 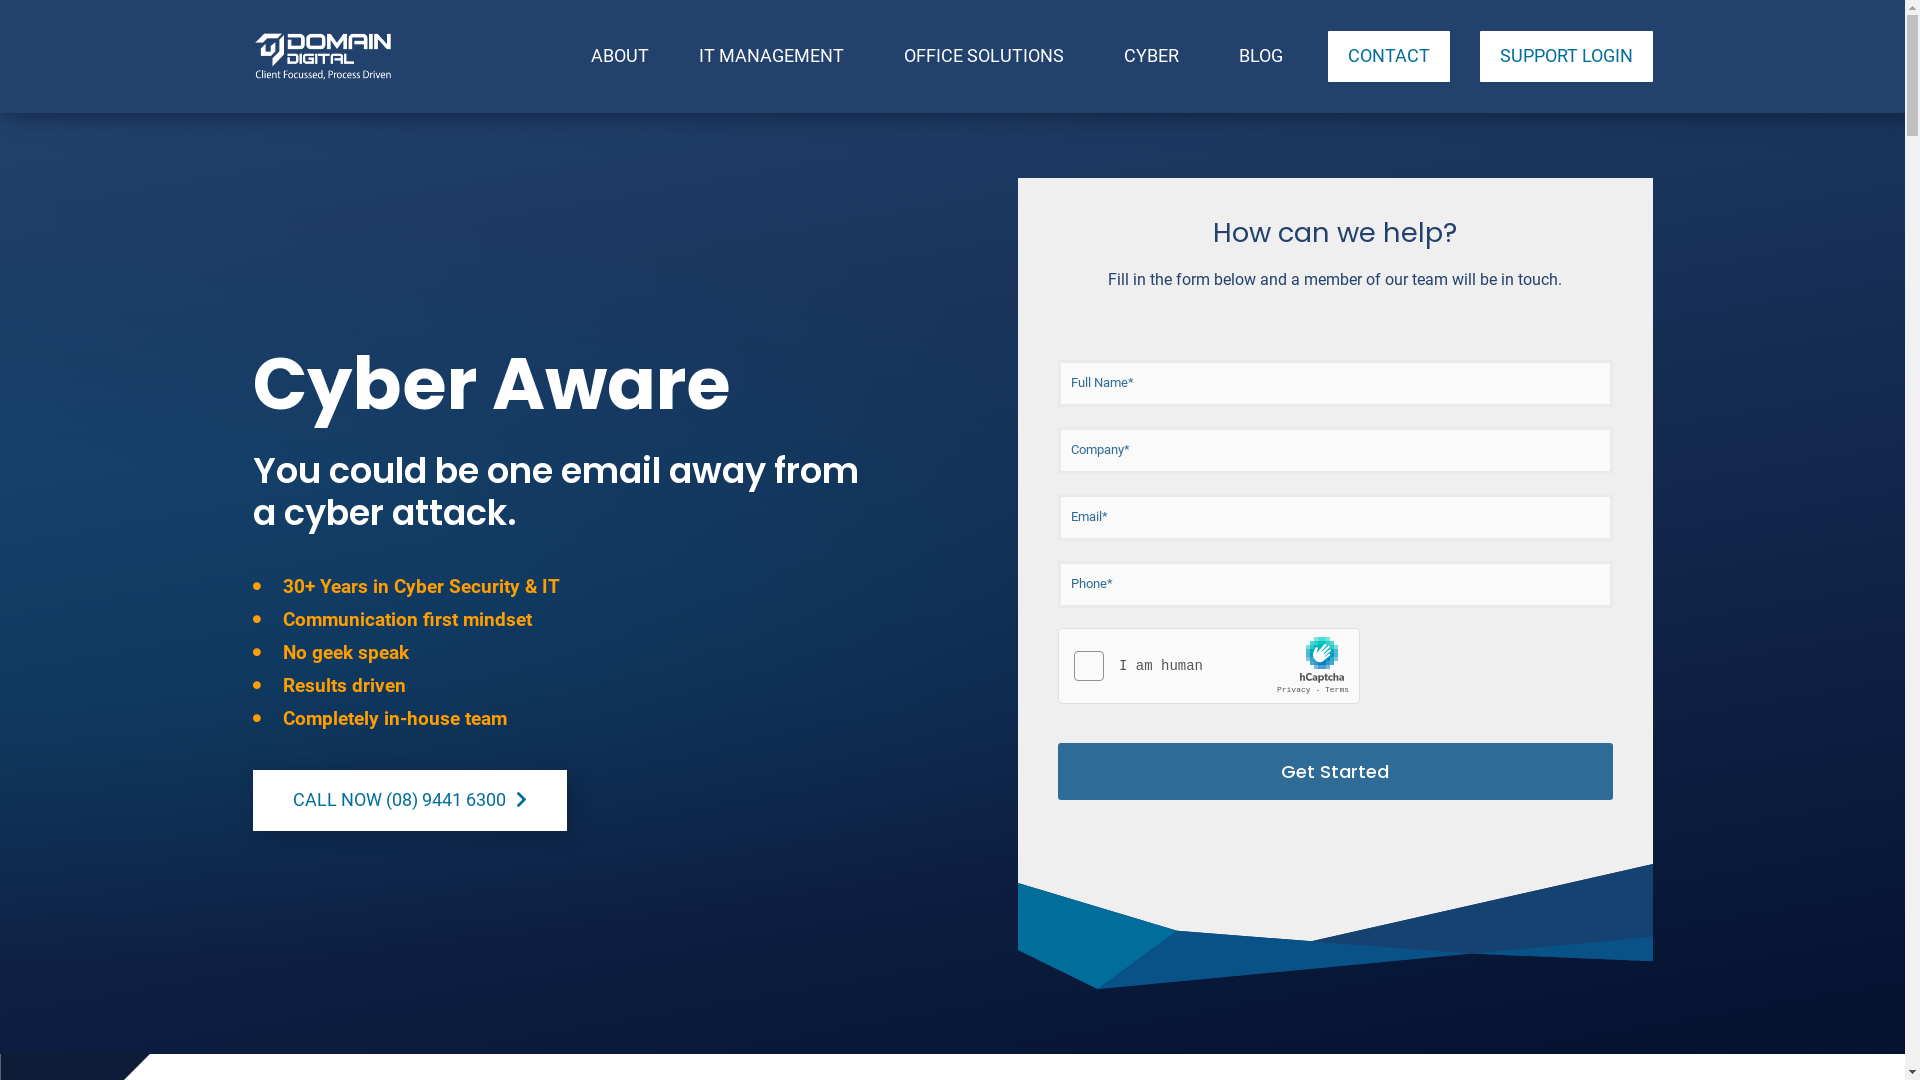 I want to click on Get Started, so click(x=1336, y=772).